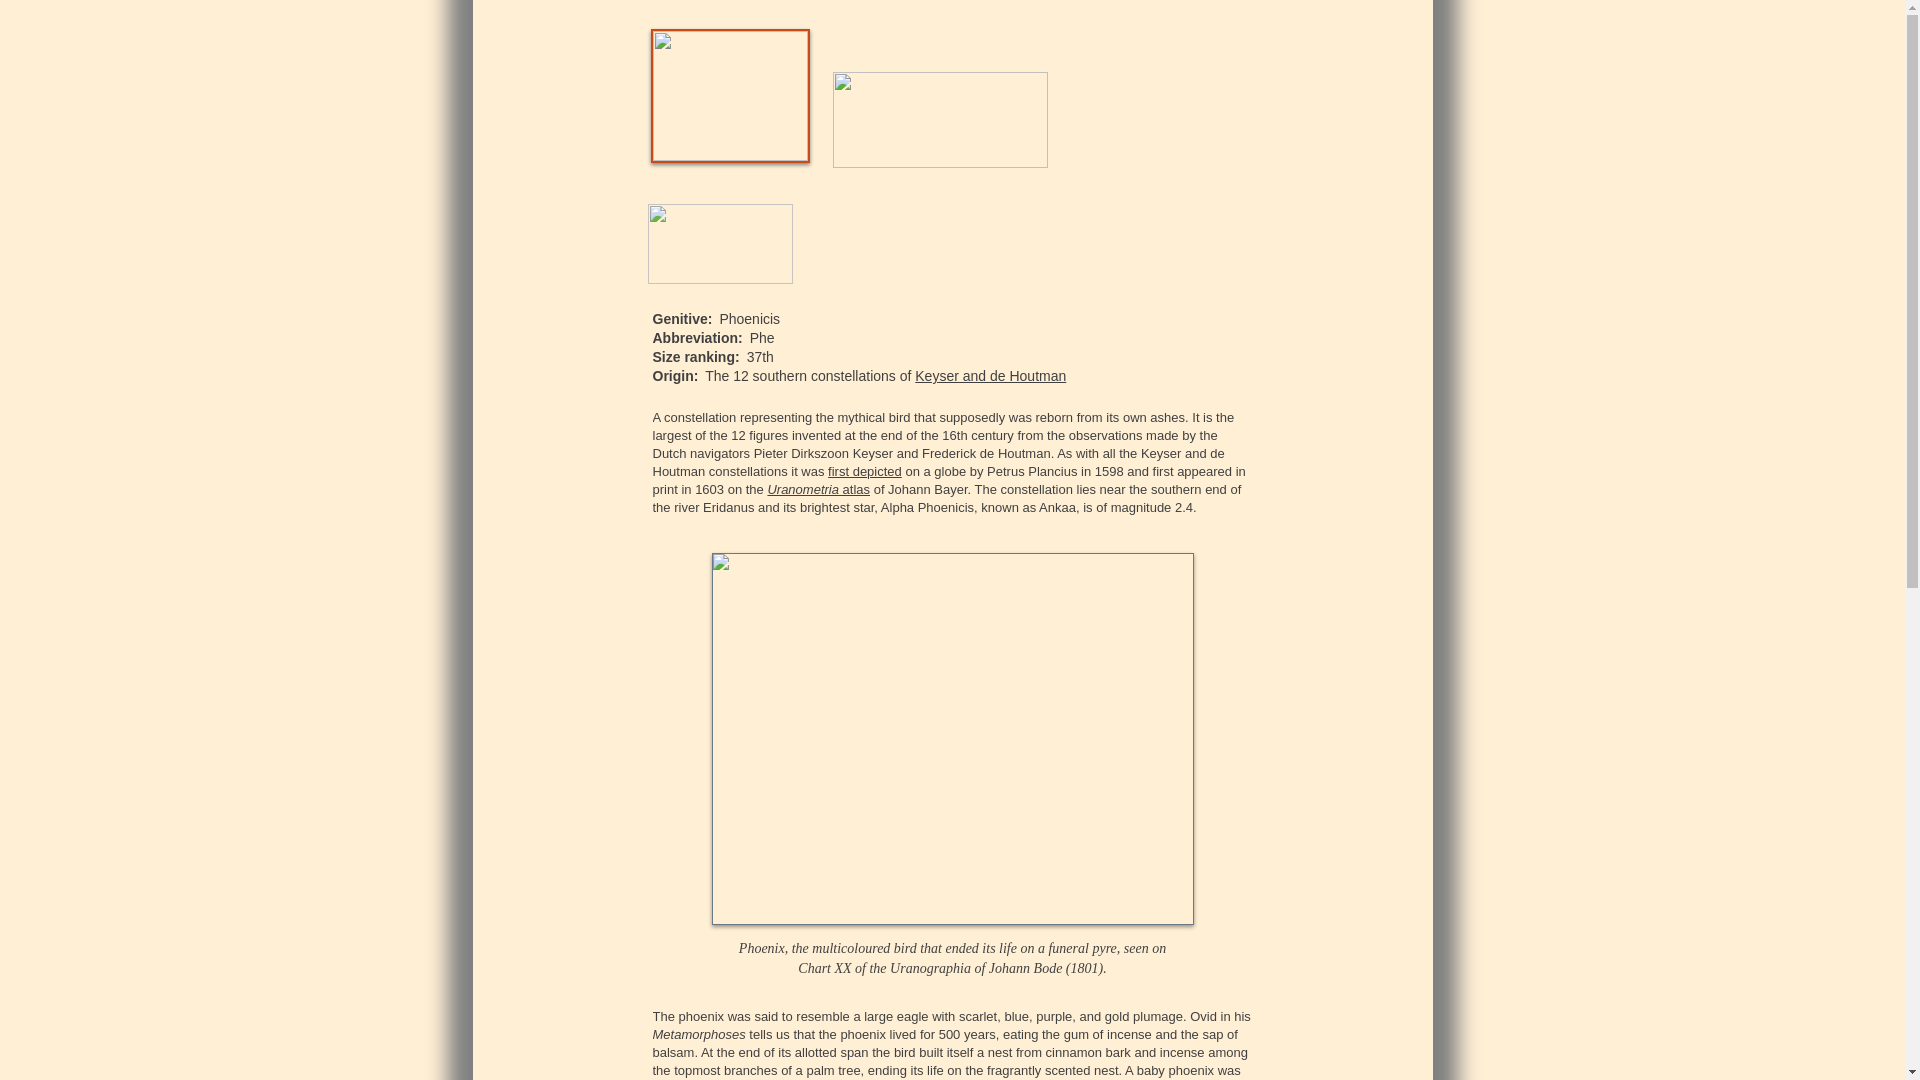 The width and height of the screenshot is (1920, 1080). I want to click on atlas, so click(854, 488).